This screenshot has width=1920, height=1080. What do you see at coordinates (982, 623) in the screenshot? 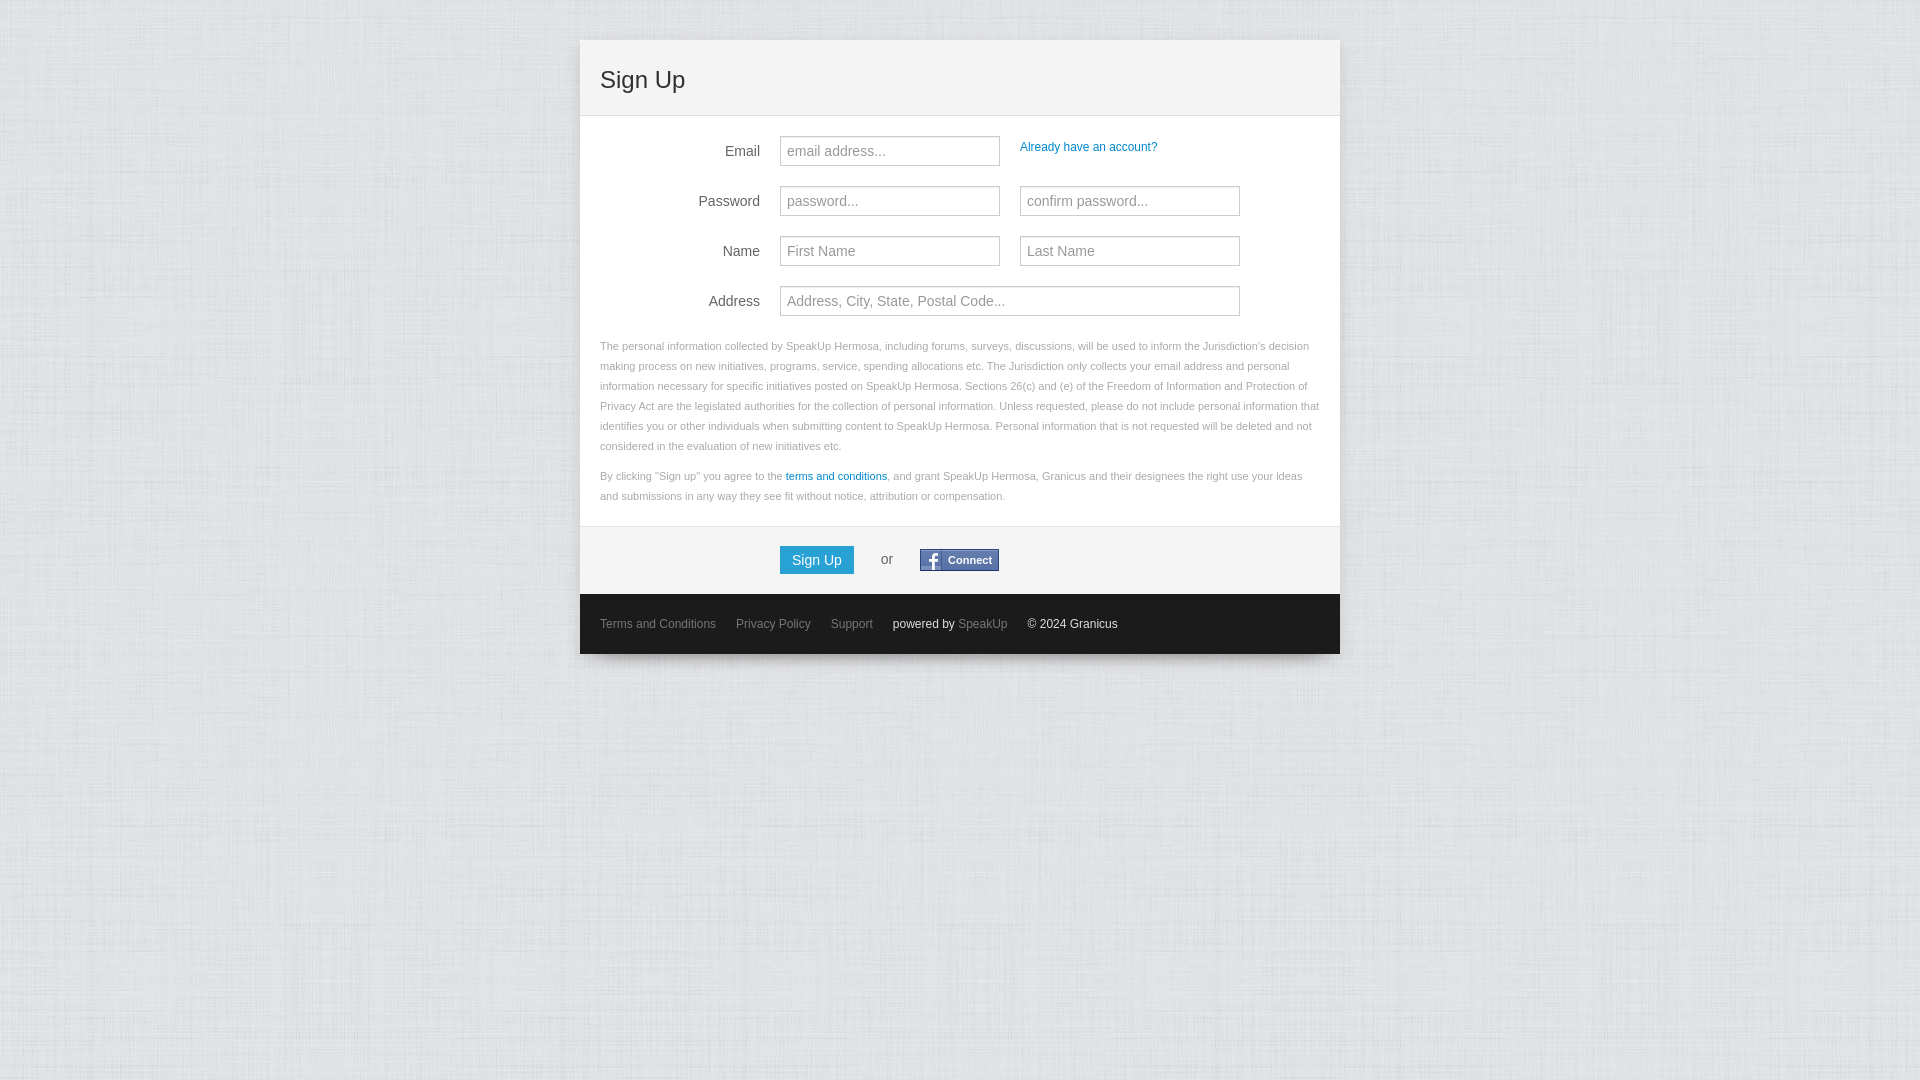
I see `SpeakUp` at bounding box center [982, 623].